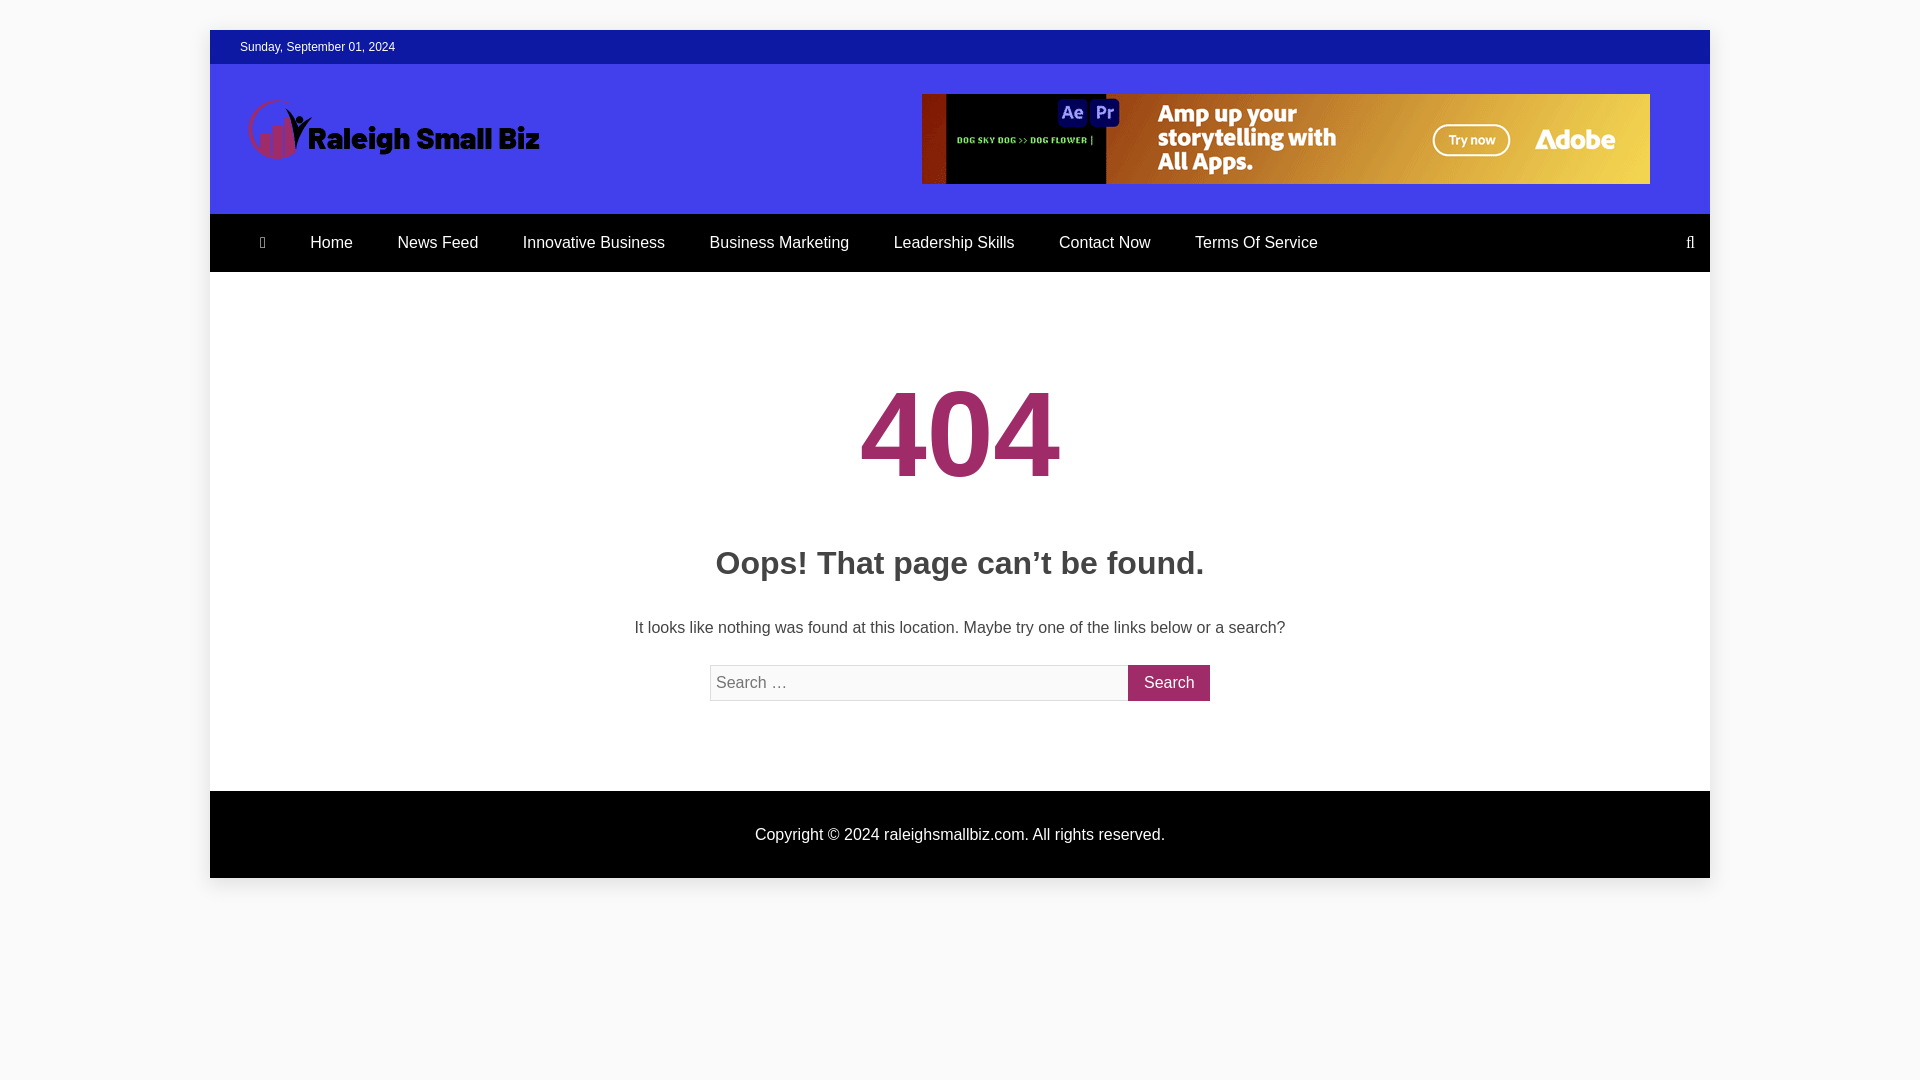  What do you see at coordinates (1104, 242) in the screenshot?
I see `Contact Now` at bounding box center [1104, 242].